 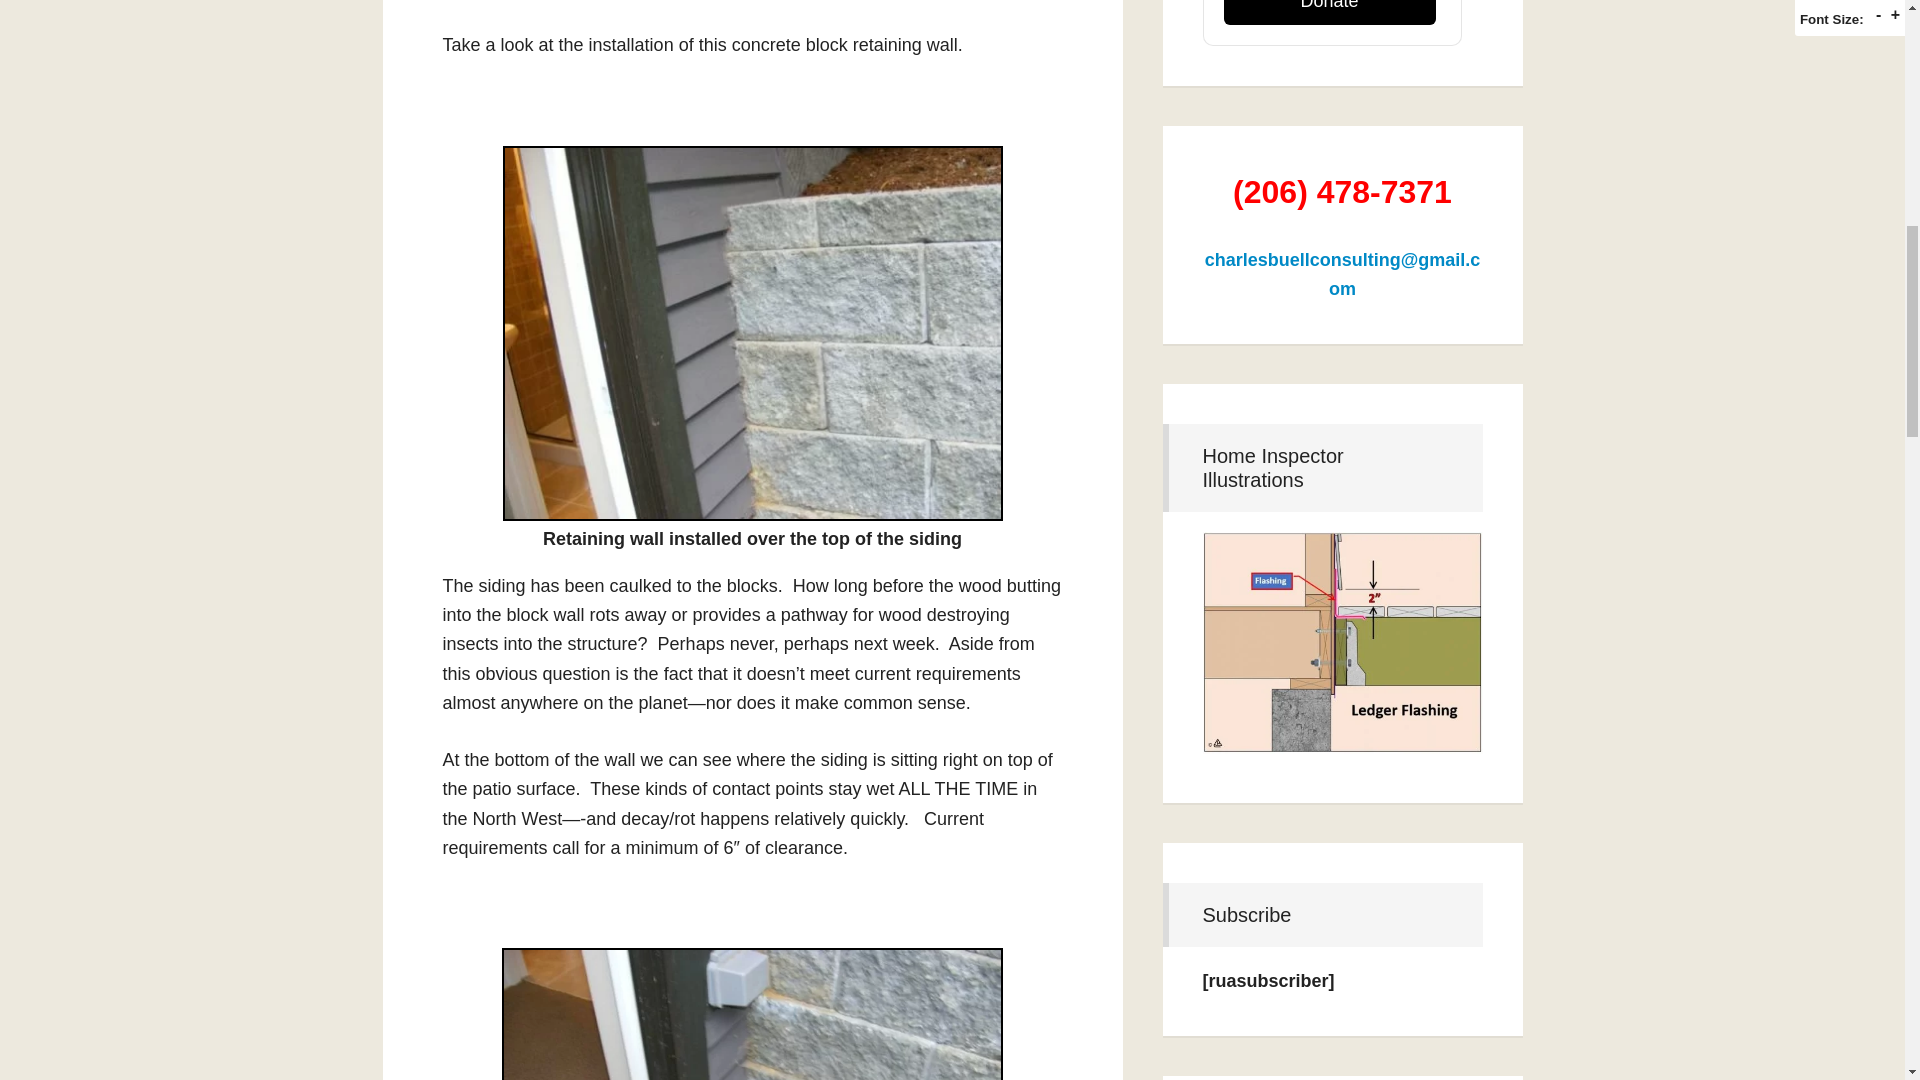 What do you see at coordinates (752, 332) in the screenshot?
I see `retainingwall1` at bounding box center [752, 332].